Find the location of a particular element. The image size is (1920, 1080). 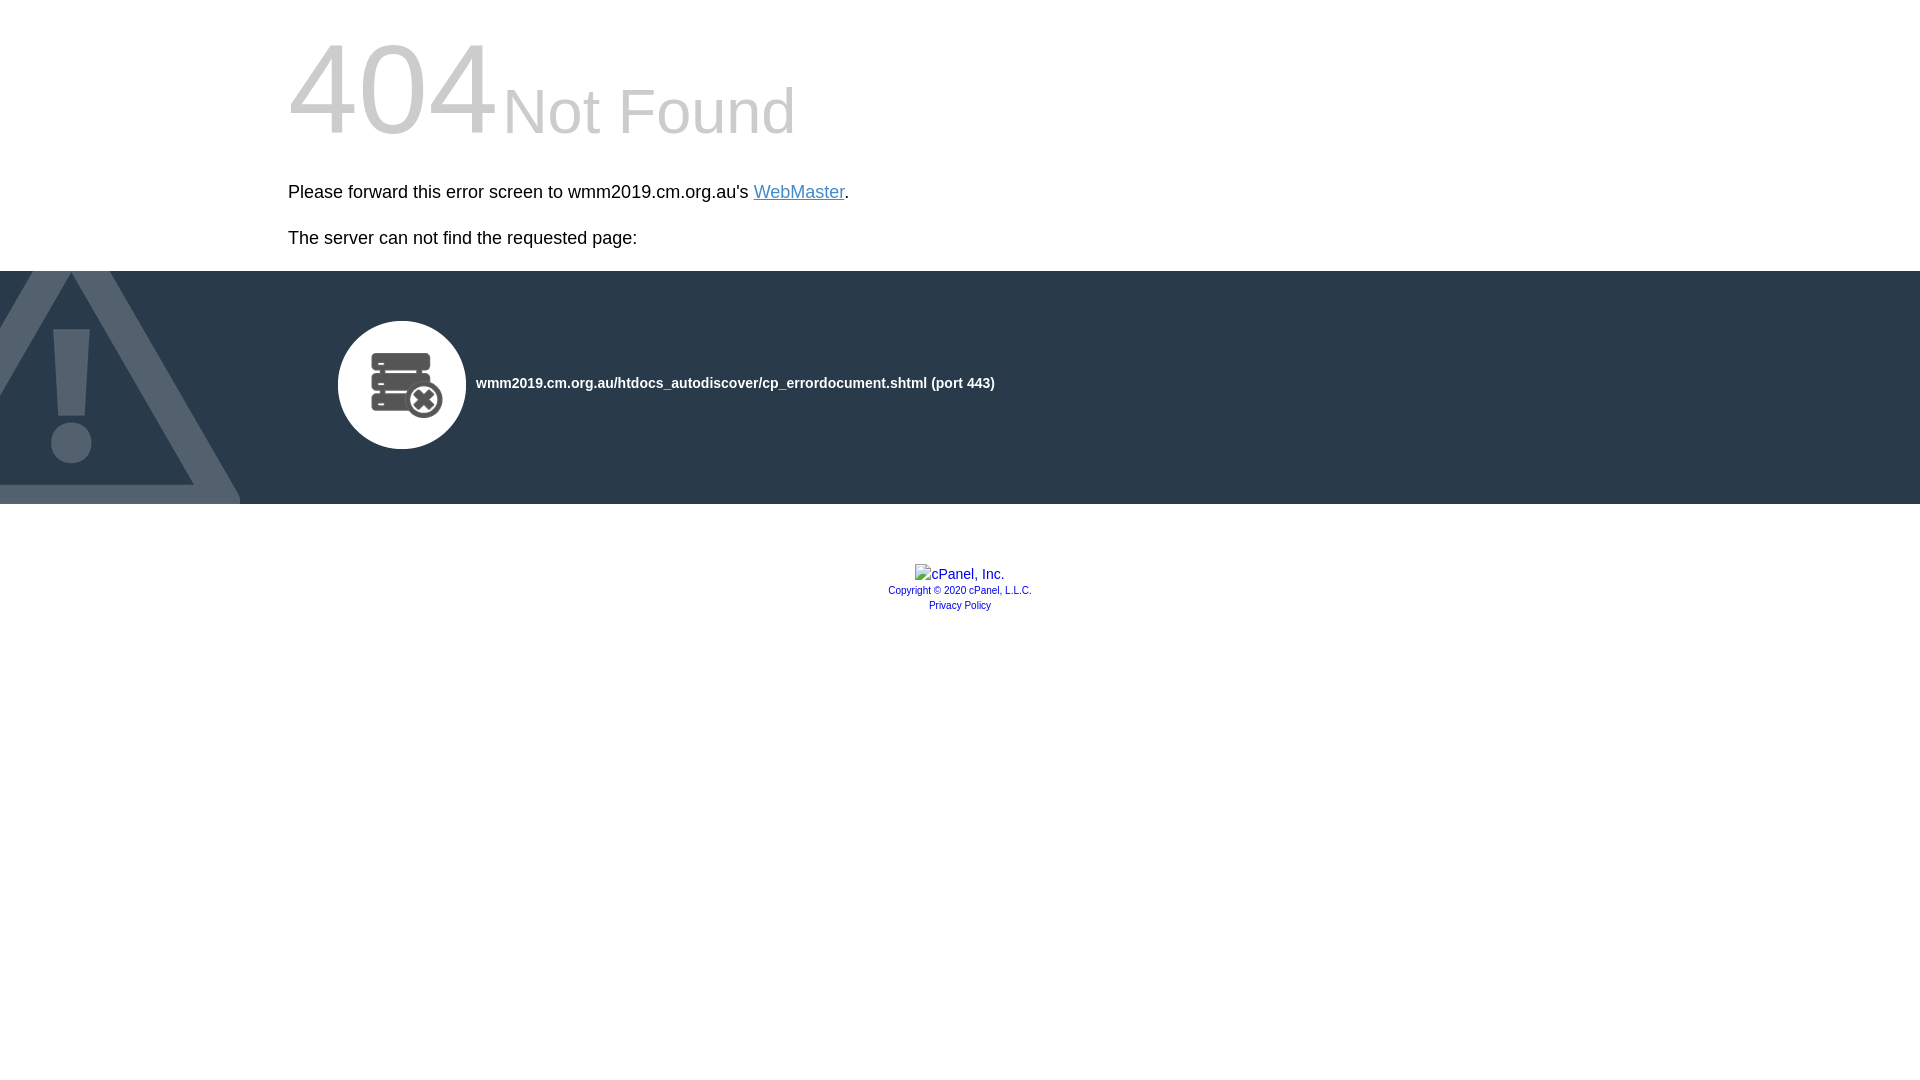

cPanel, Inc. is located at coordinates (960, 574).